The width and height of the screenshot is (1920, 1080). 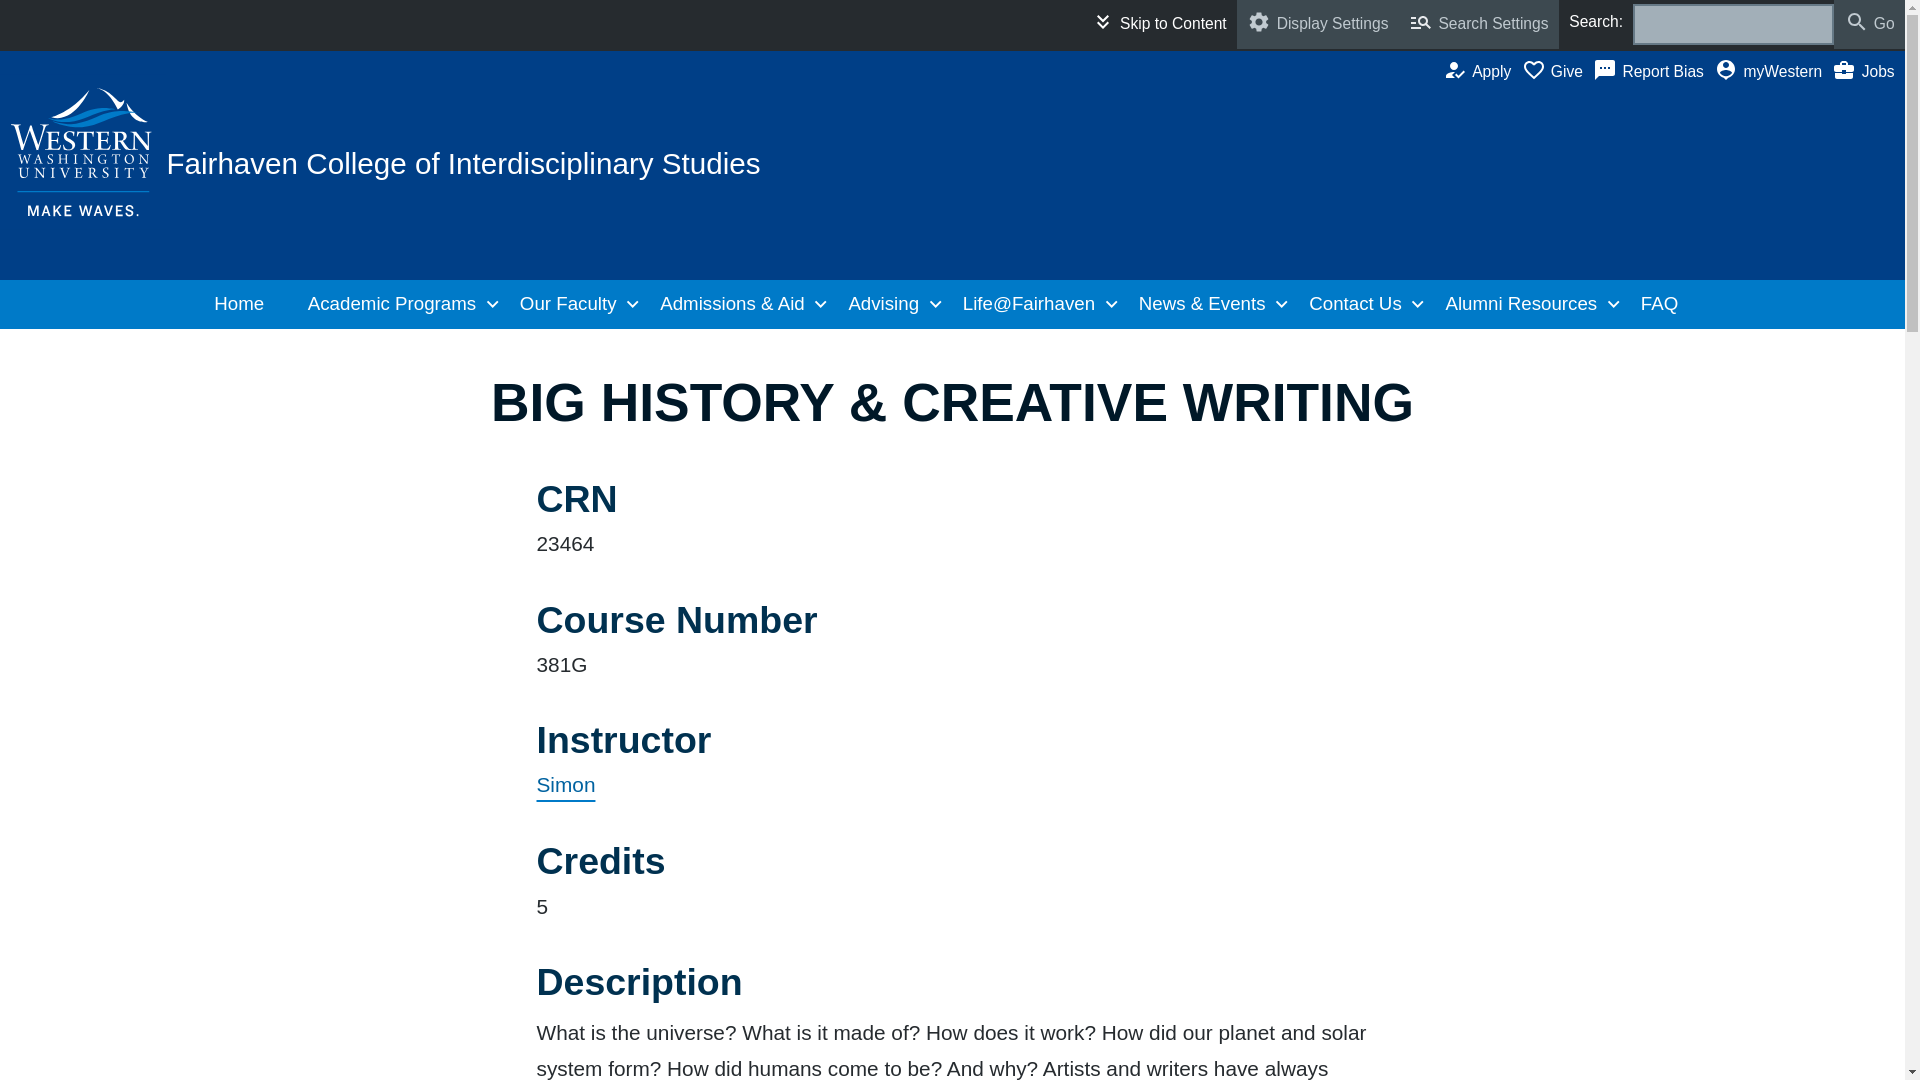 What do you see at coordinates (462, 163) in the screenshot?
I see `Fairhaven College of Interdisciplinary Studies` at bounding box center [462, 163].